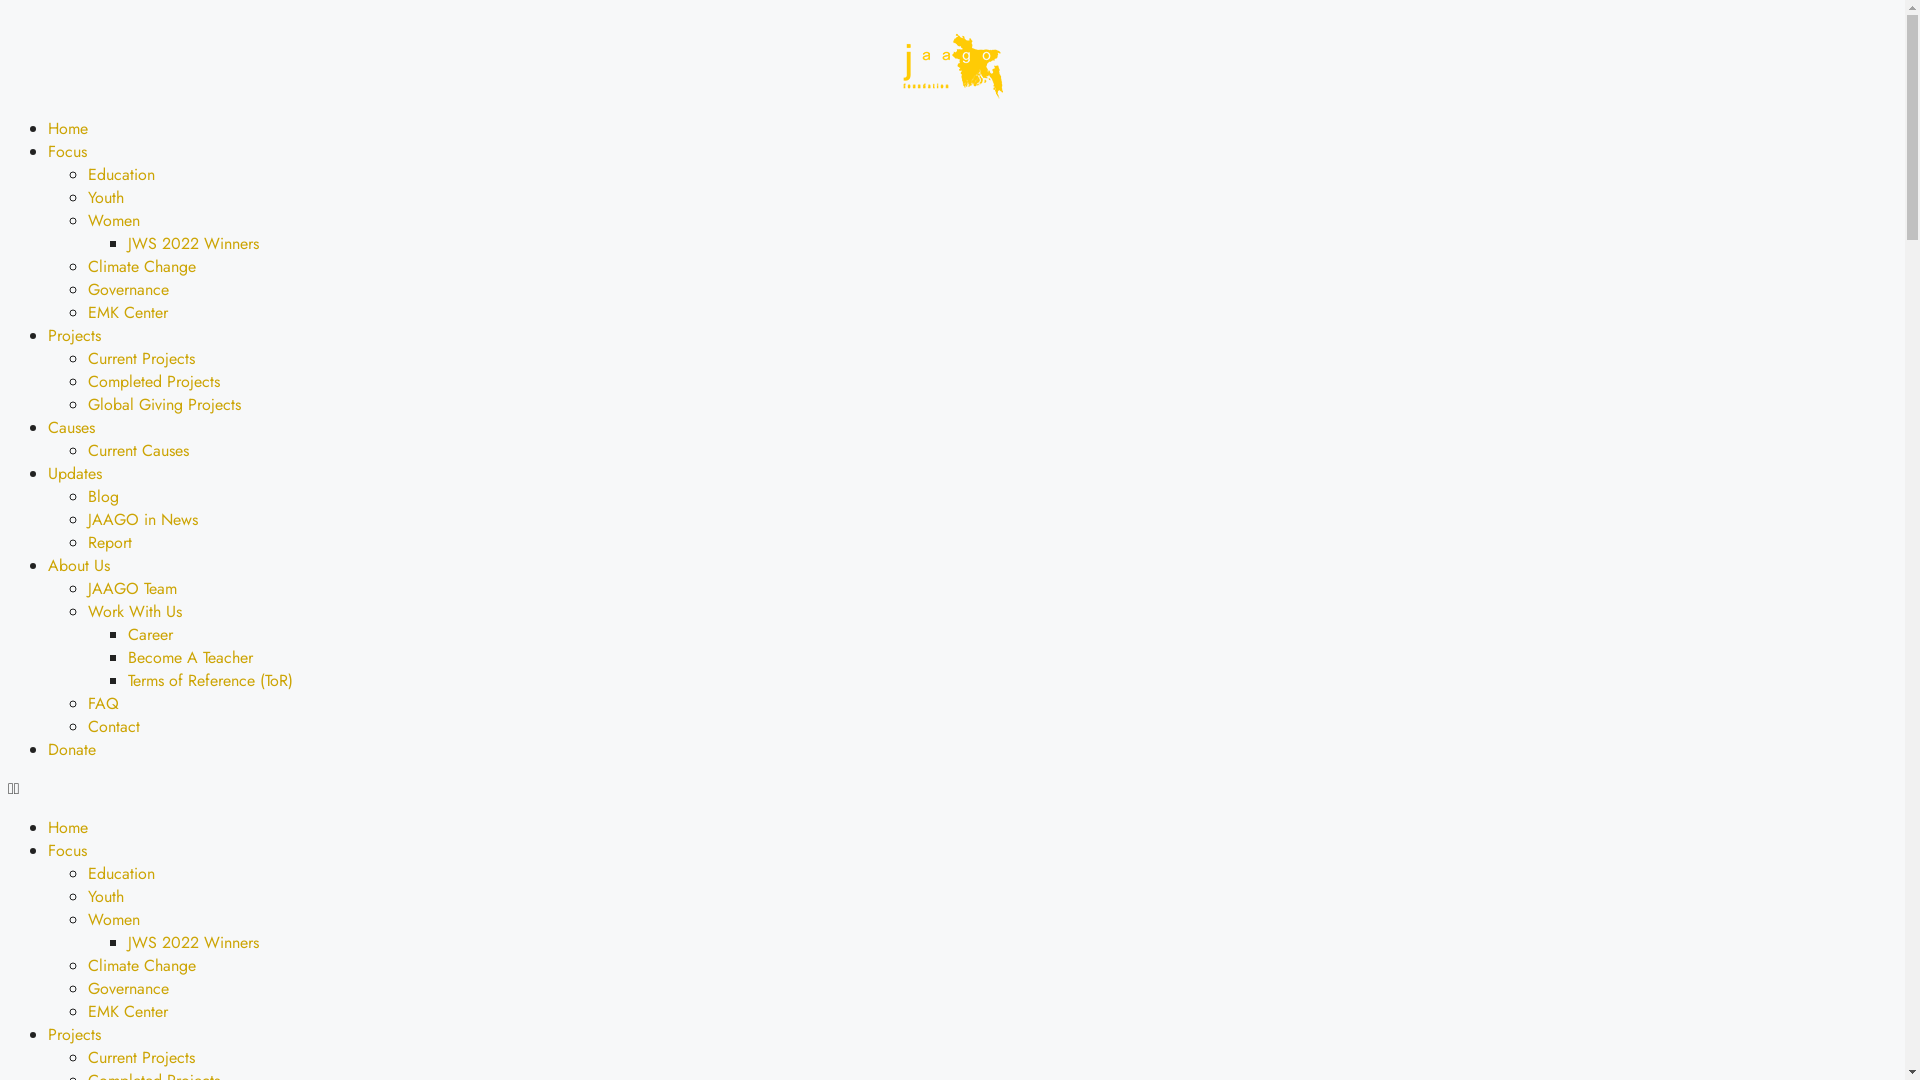 This screenshot has width=1920, height=1080. I want to click on Projects, so click(74, 1034).